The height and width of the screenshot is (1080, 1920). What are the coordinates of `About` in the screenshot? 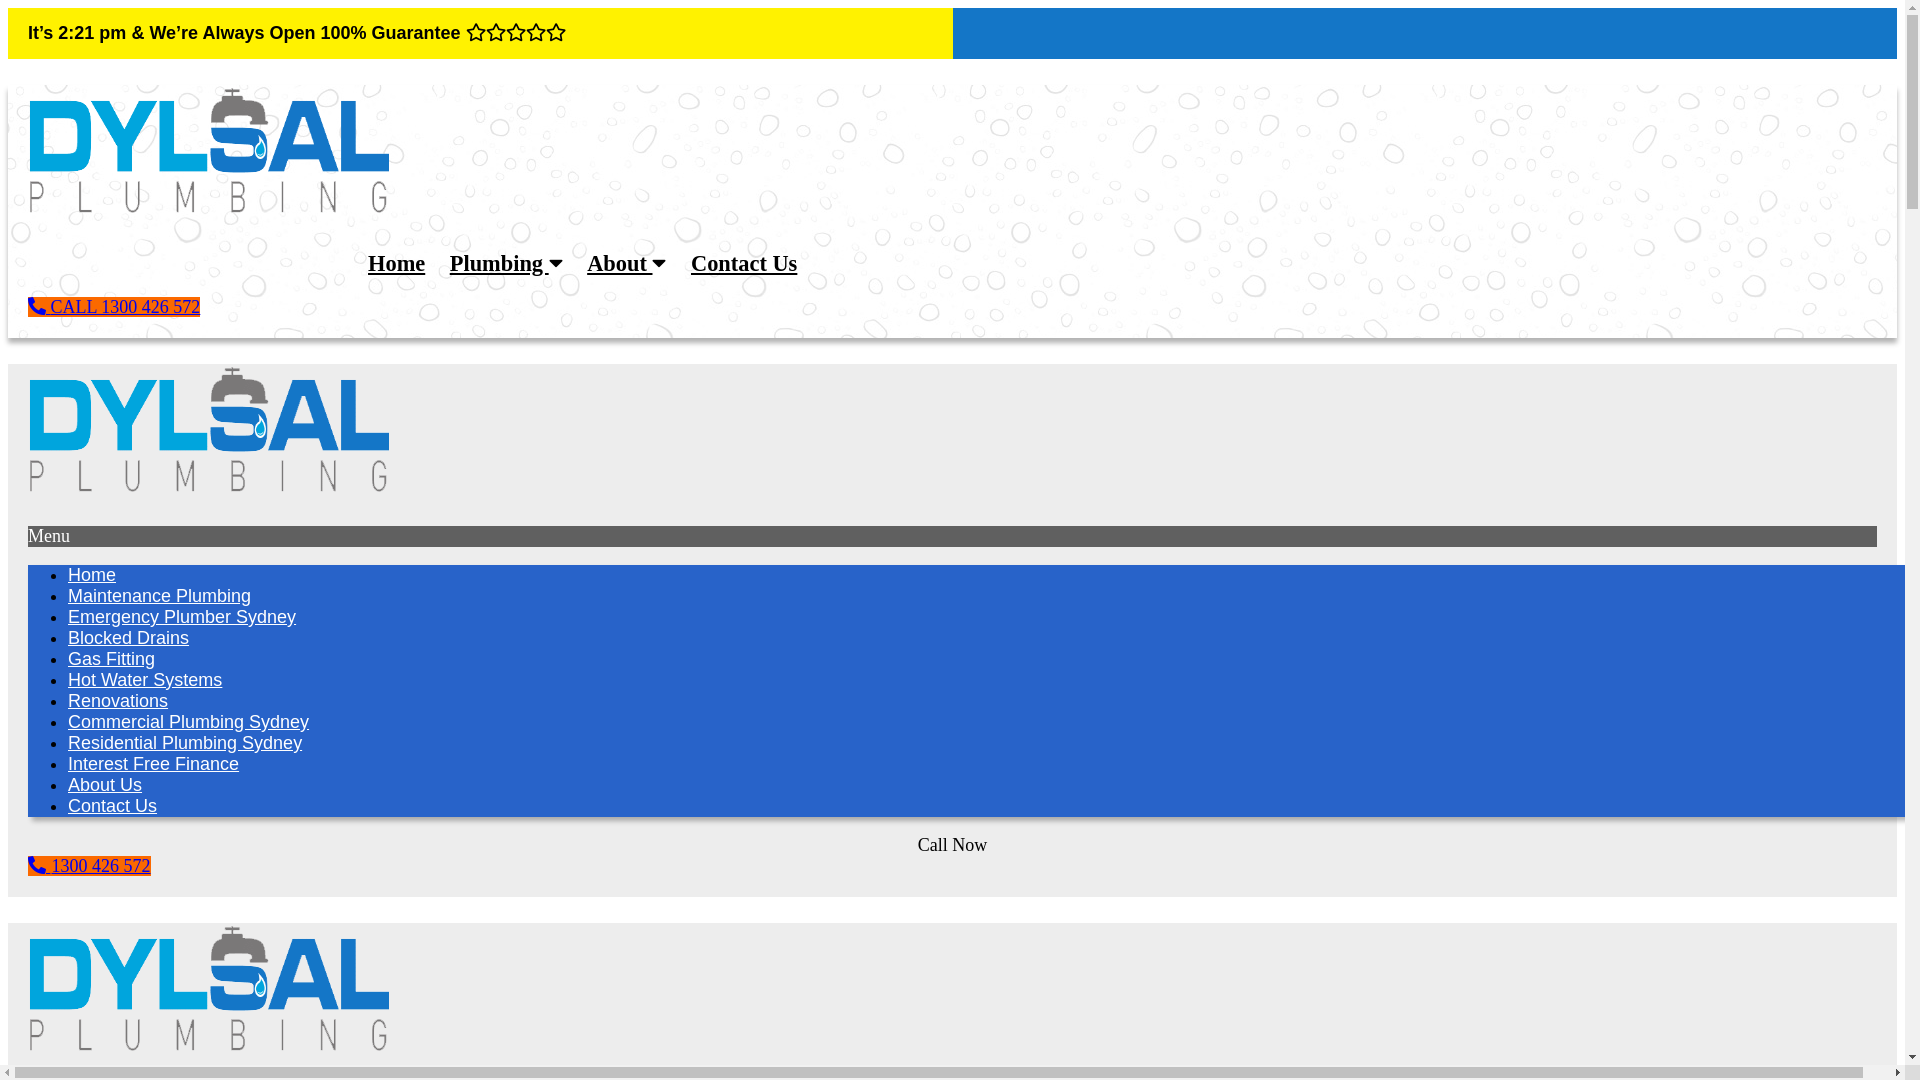 It's located at (626, 264).